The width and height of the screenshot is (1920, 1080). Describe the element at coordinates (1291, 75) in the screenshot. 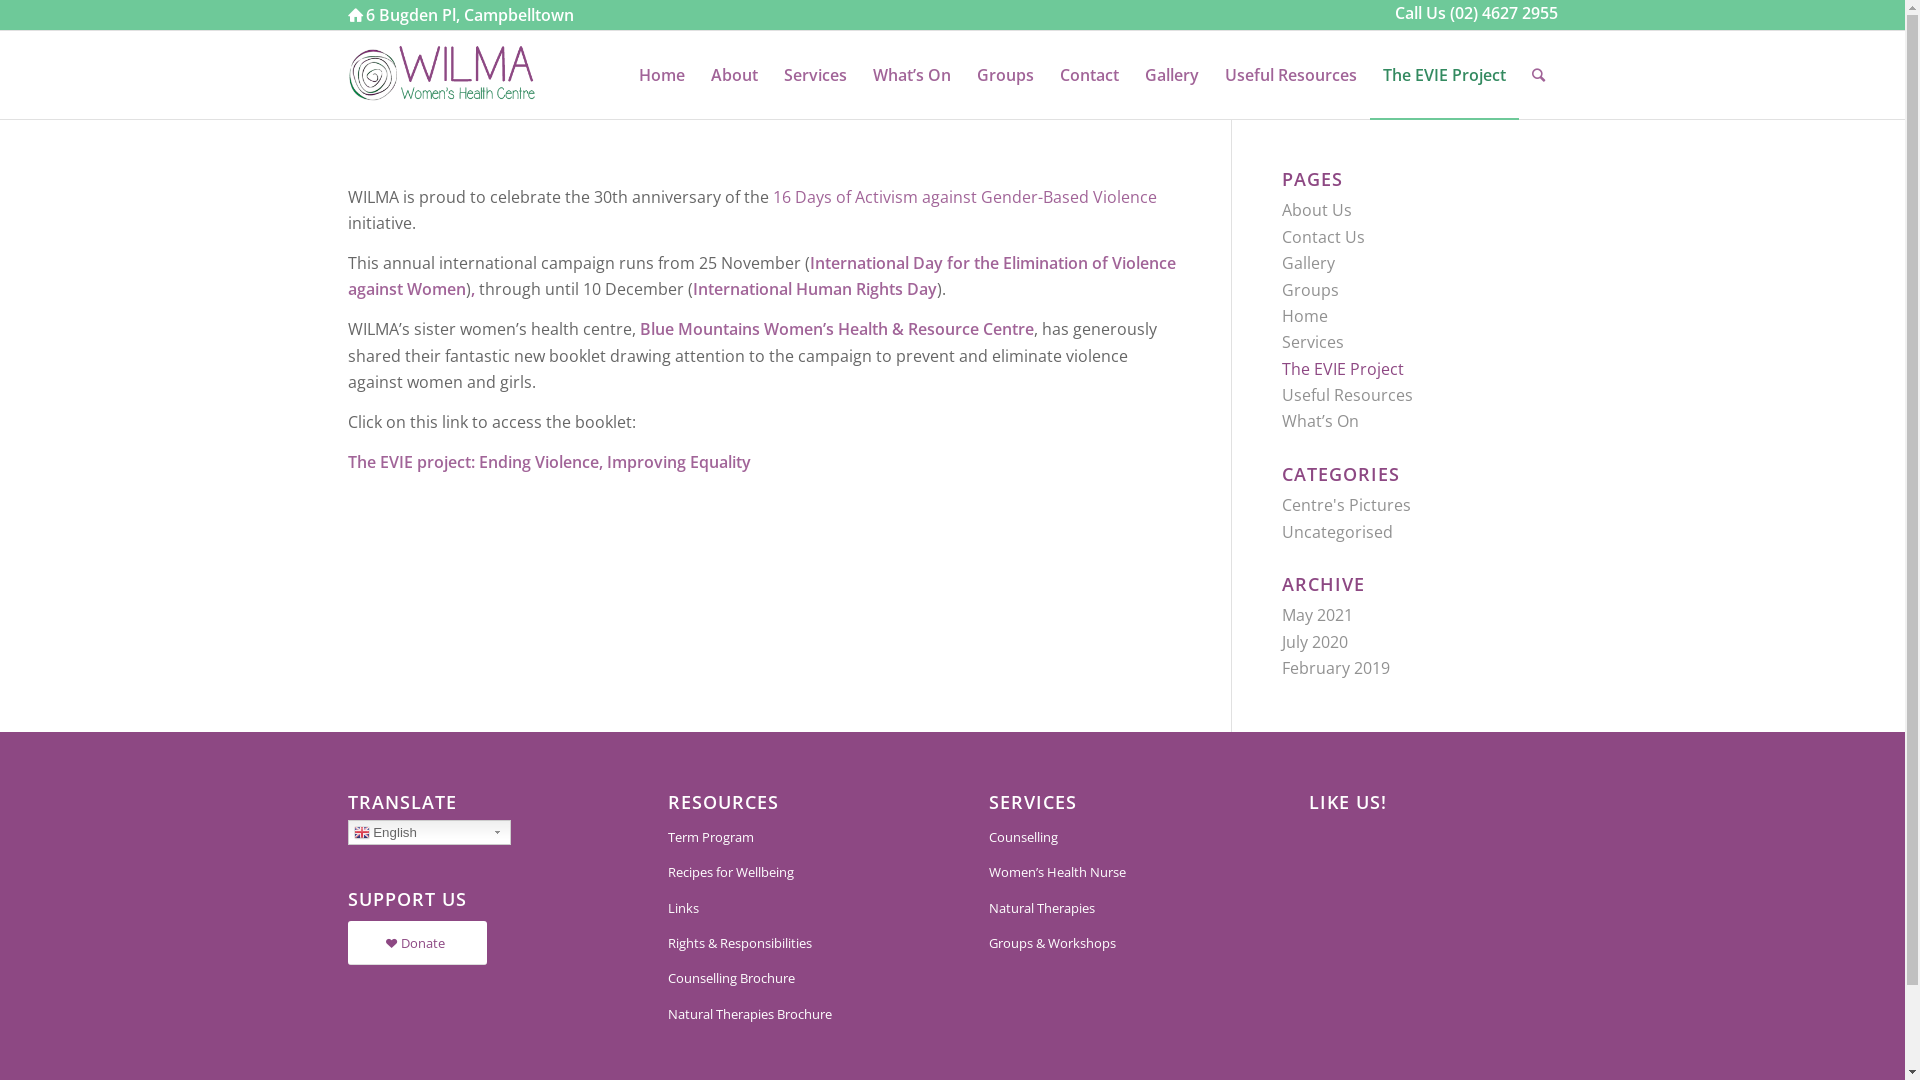

I see `Useful Resources` at that location.